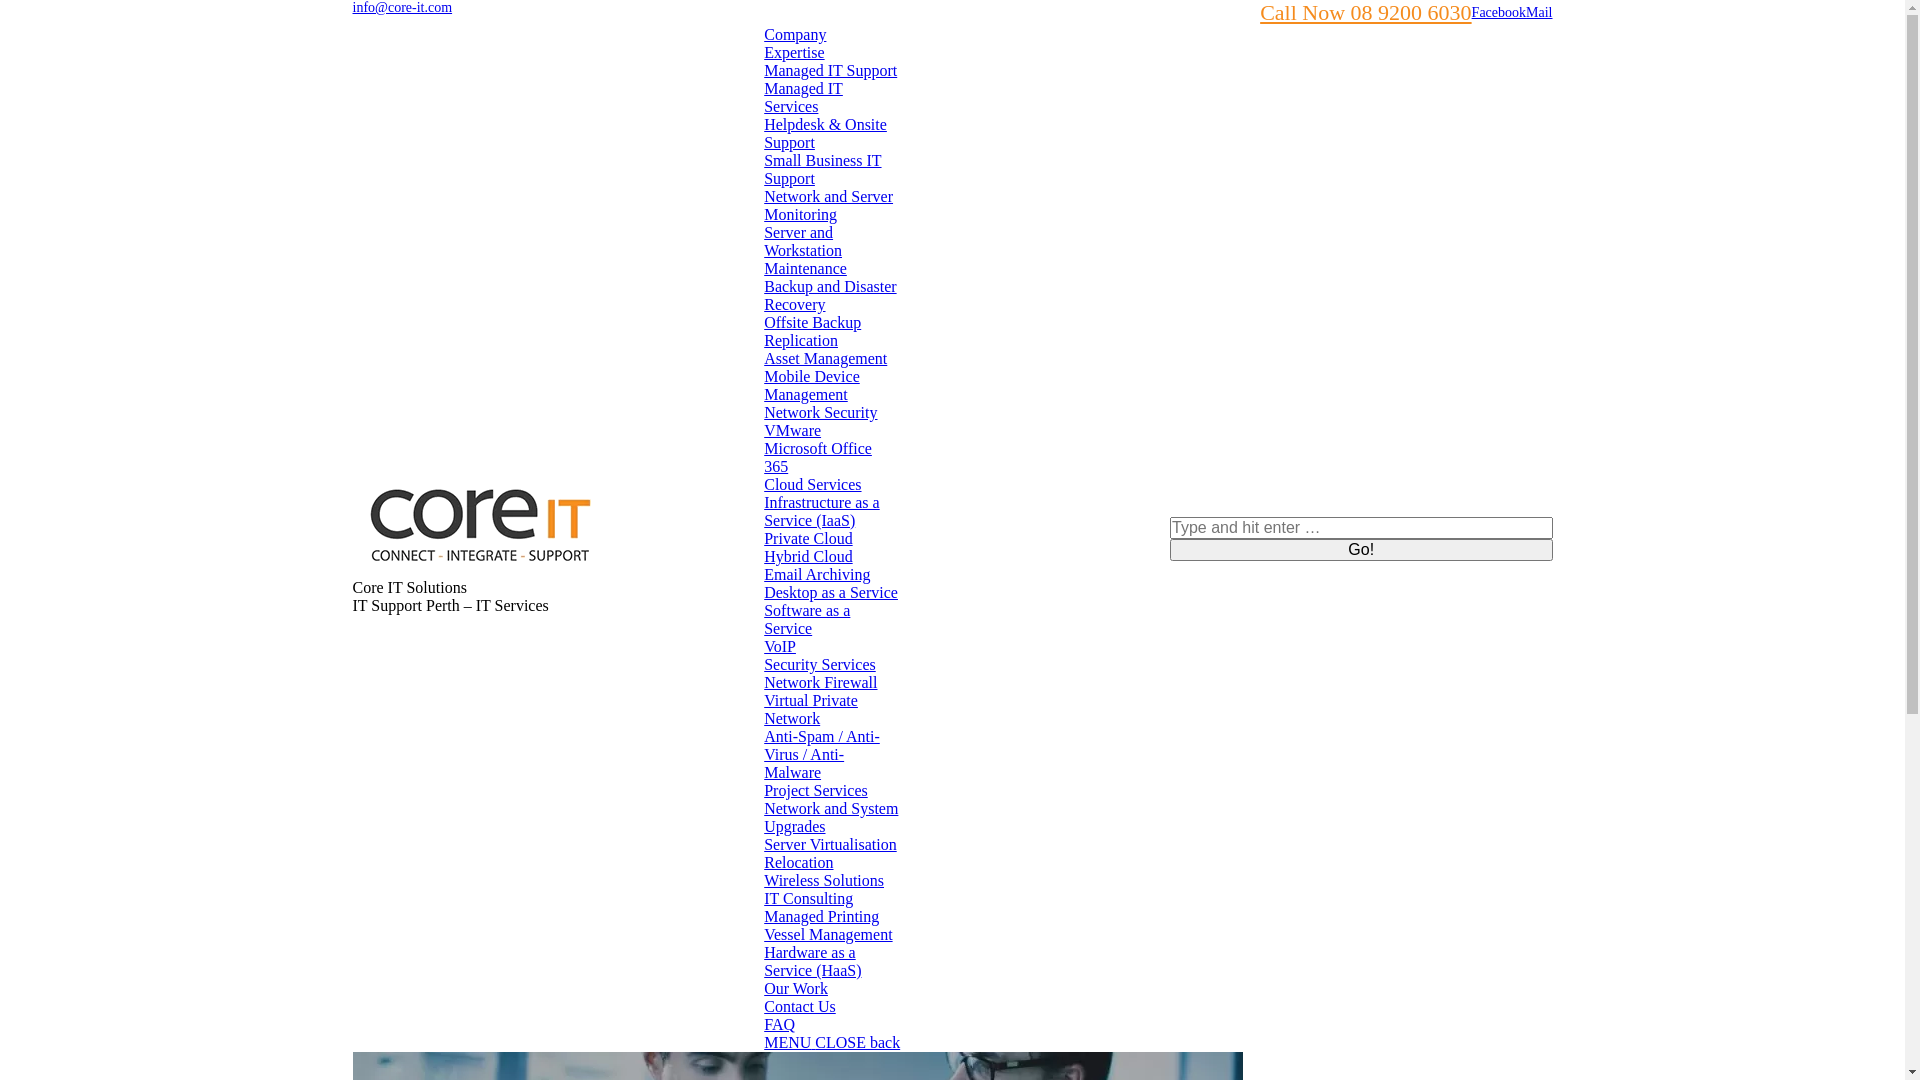 Image resolution: width=1920 pixels, height=1080 pixels. Describe the element at coordinates (828, 206) in the screenshot. I see `Network and Server Monitoring` at that location.